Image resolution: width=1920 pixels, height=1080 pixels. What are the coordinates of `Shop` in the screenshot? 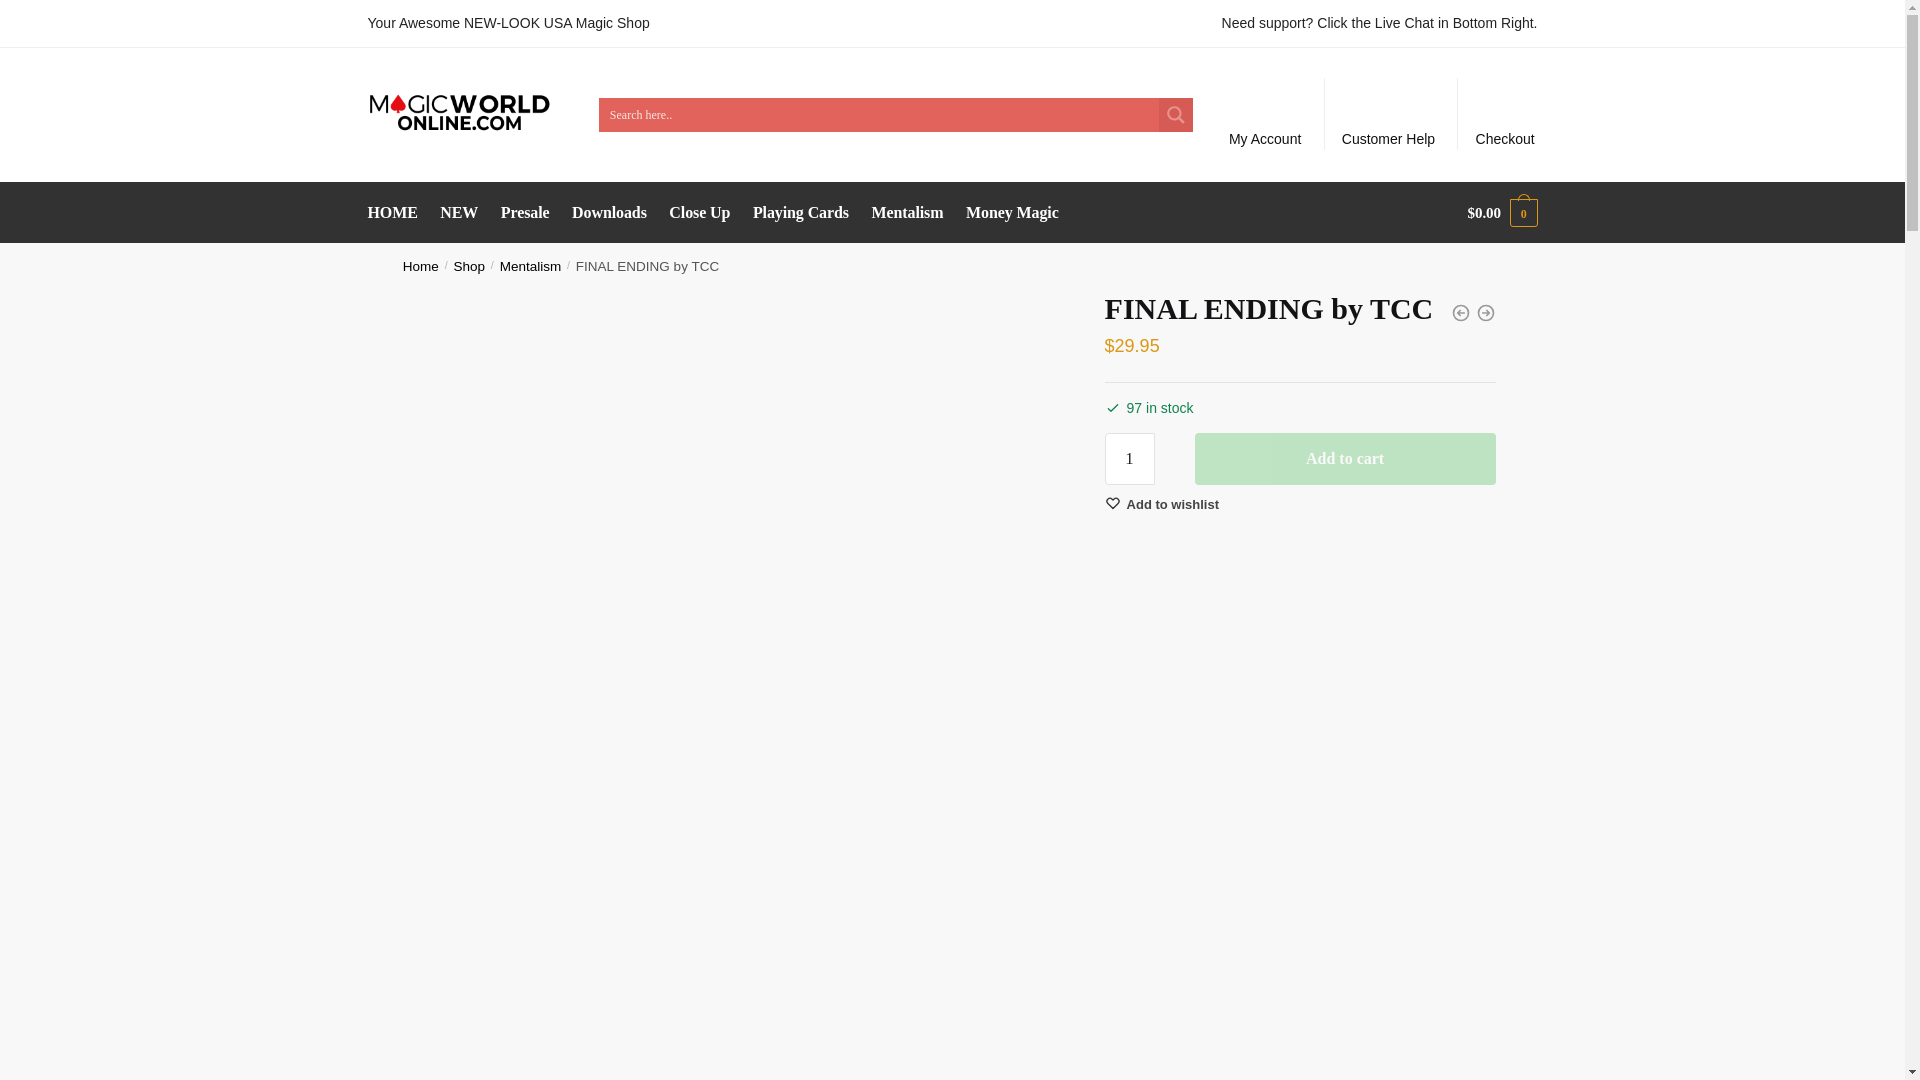 It's located at (469, 266).